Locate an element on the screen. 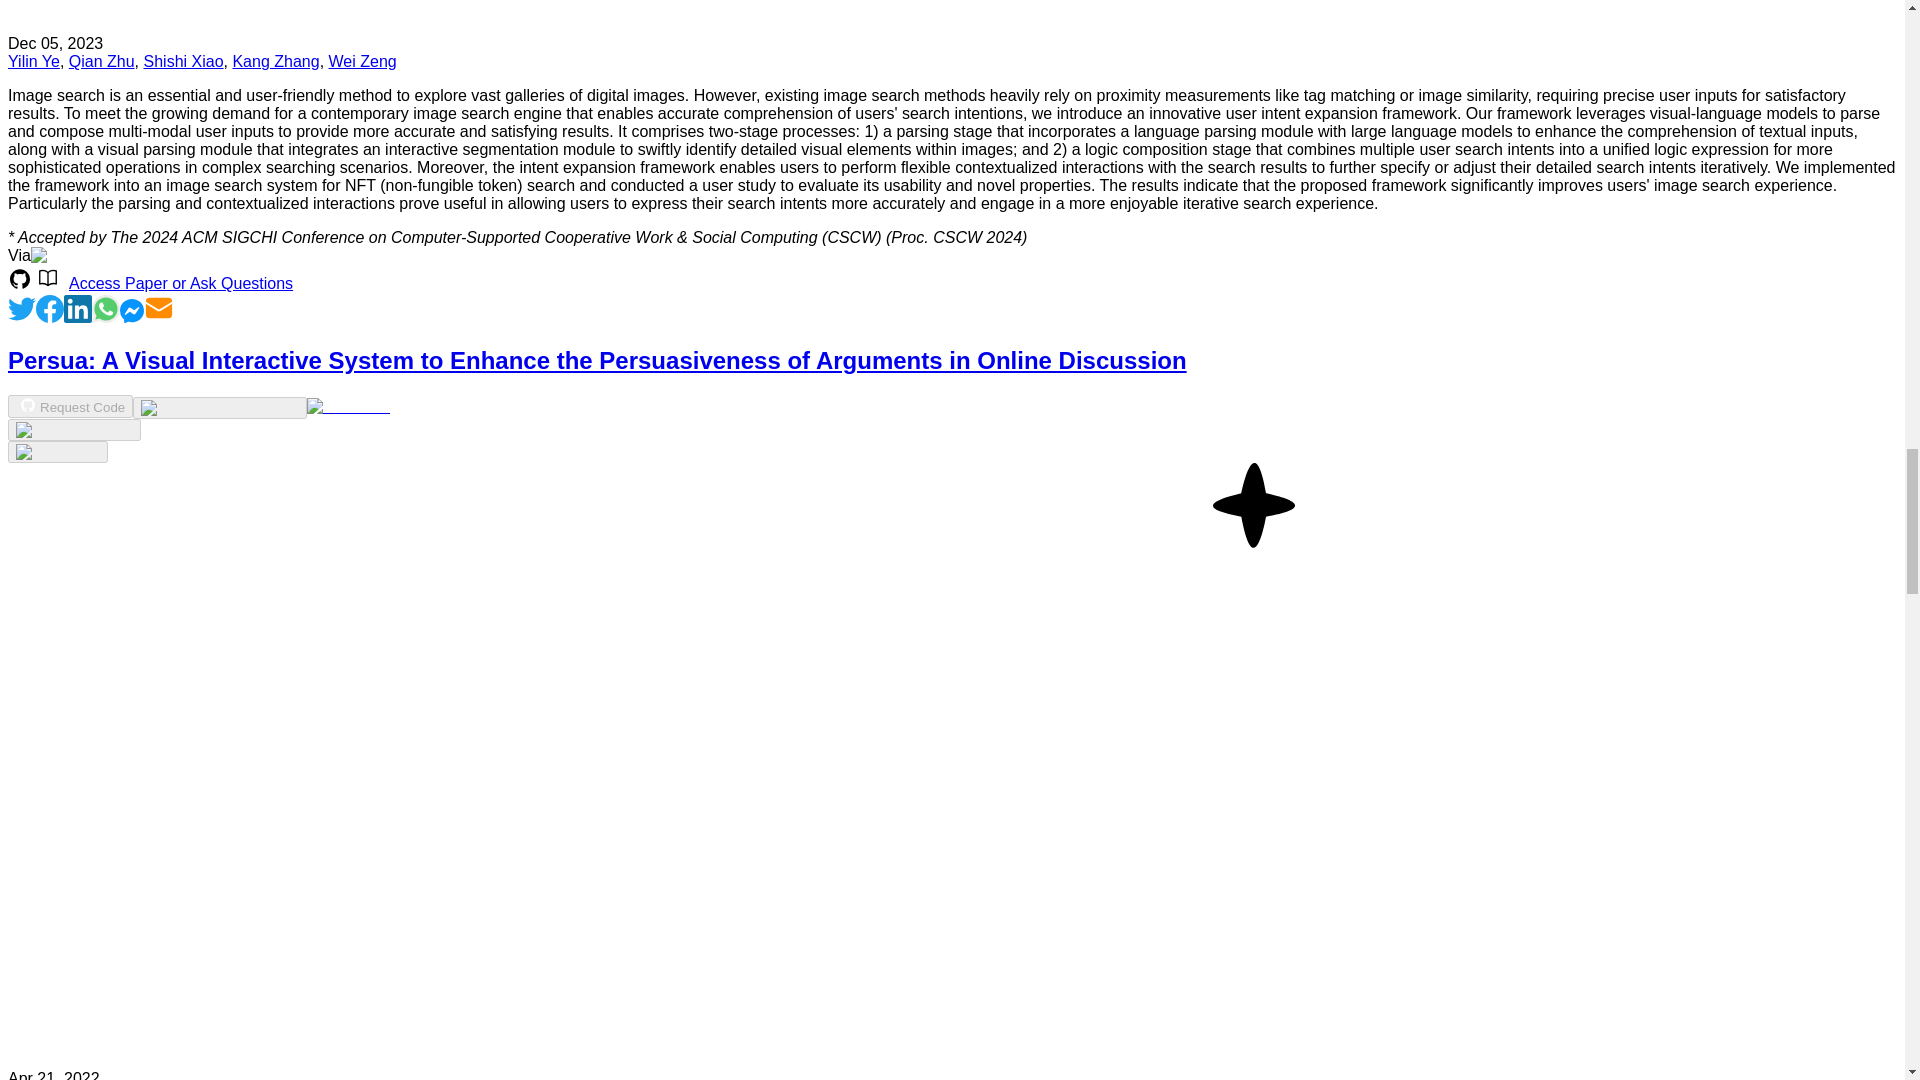  Contribute your code for this paper to the community is located at coordinates (349, 406).